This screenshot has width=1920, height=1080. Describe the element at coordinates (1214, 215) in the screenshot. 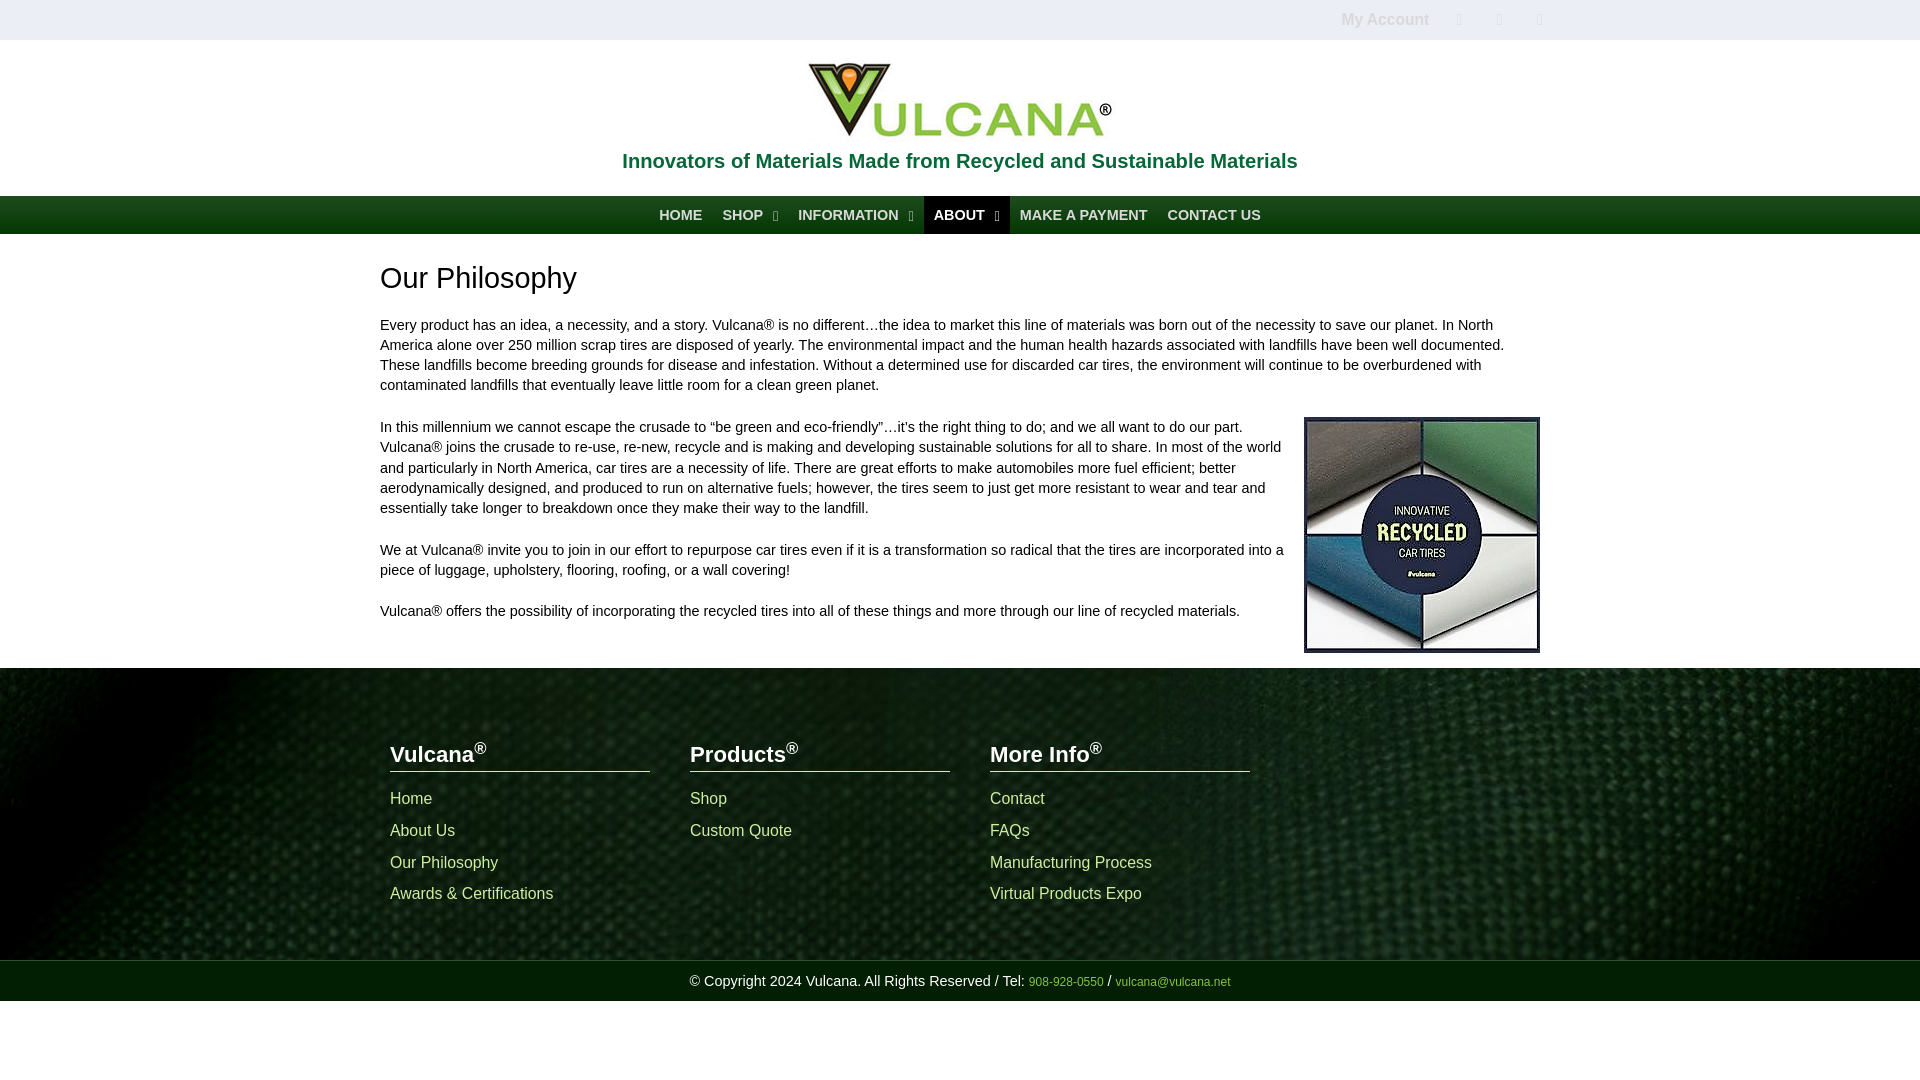

I see `CONTACT US` at that location.